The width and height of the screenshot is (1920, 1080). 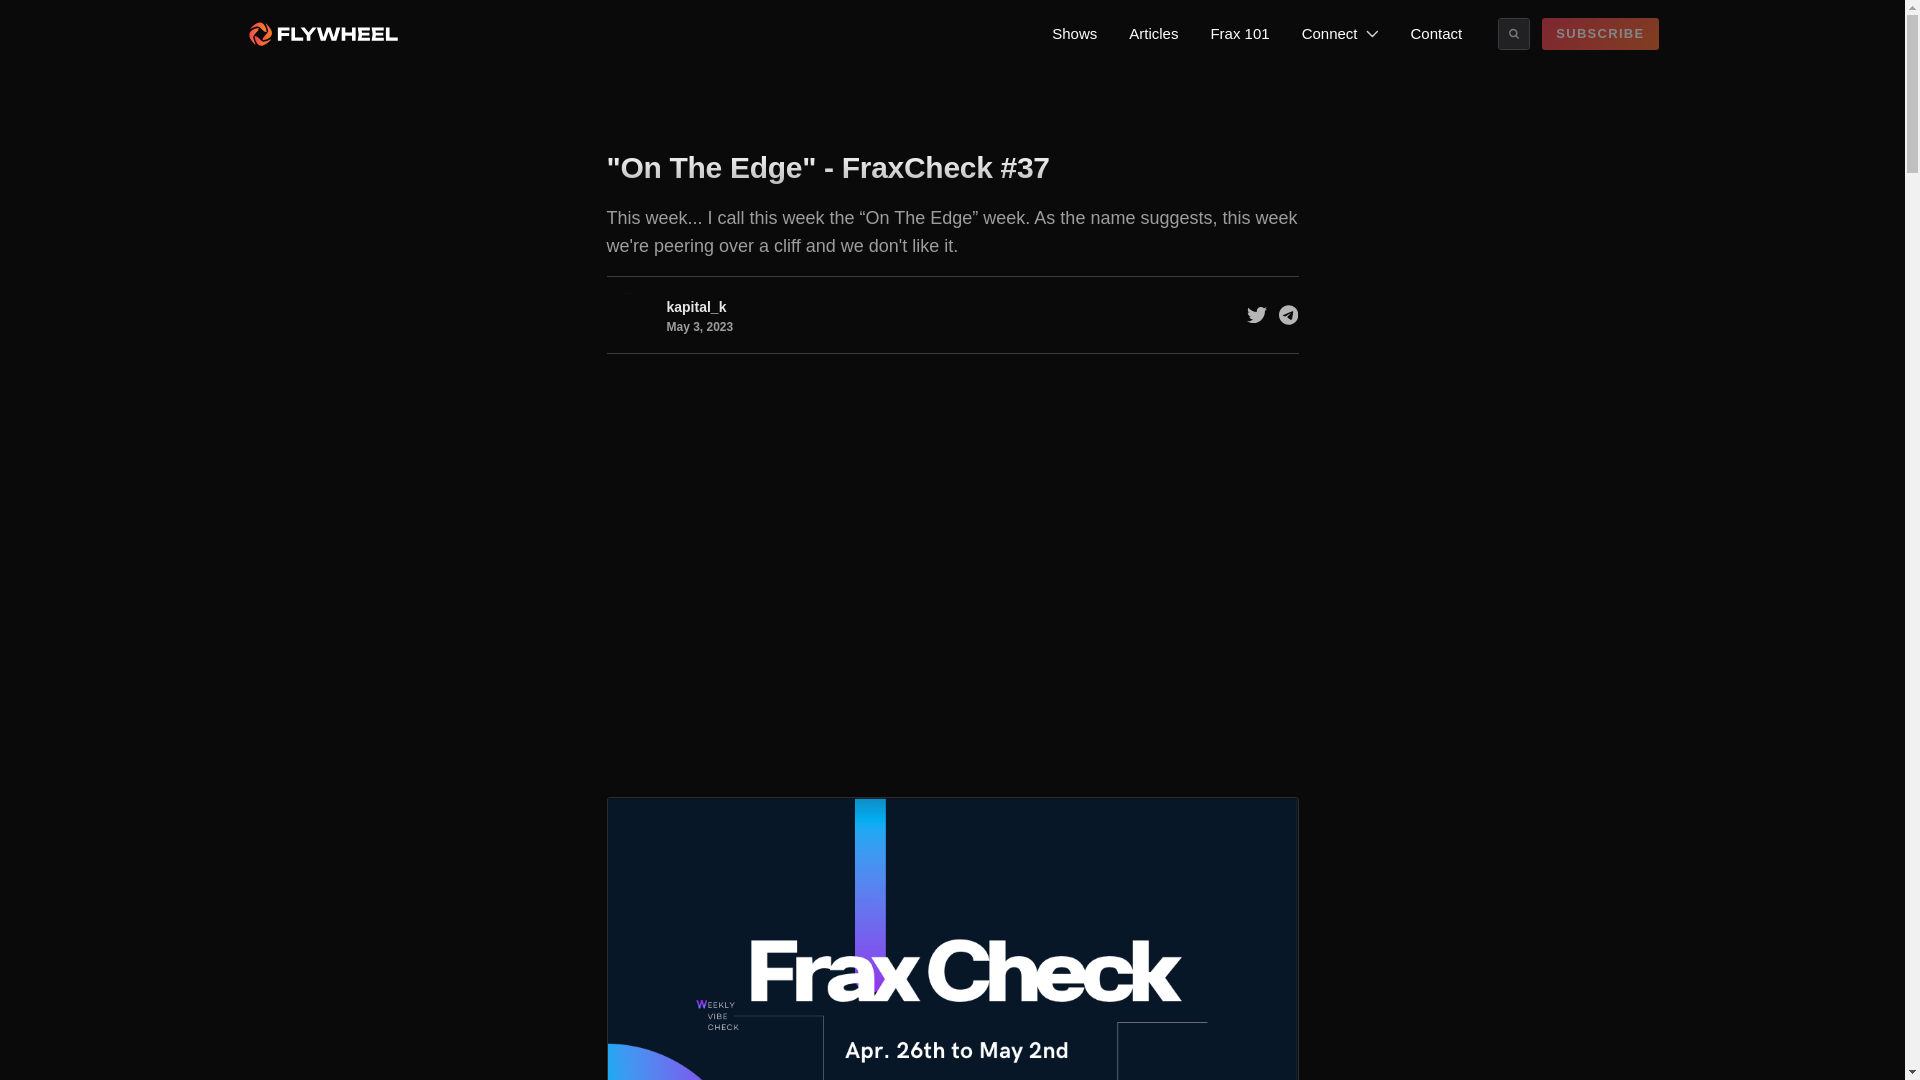 I want to click on Contact, so click(x=1436, y=34).